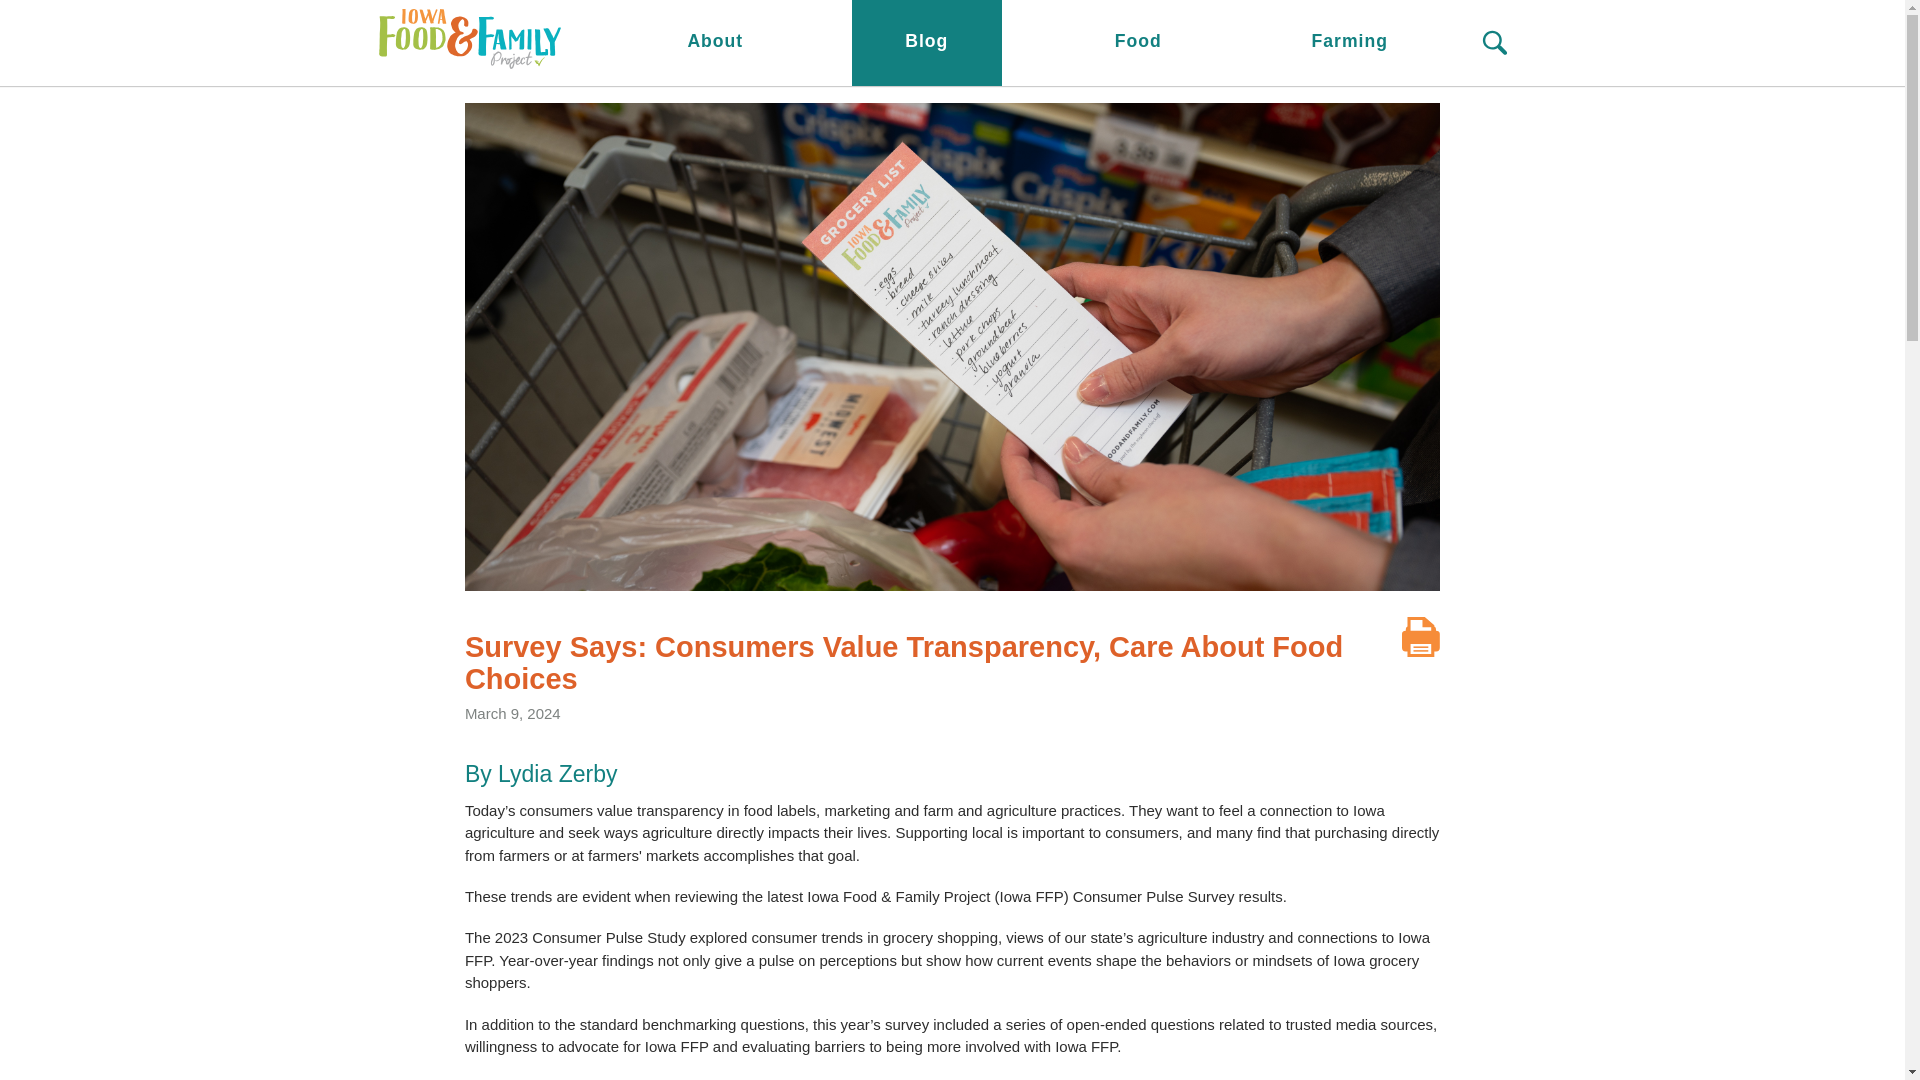 This screenshot has height=1080, width=1920. I want to click on Farming, so click(1349, 43).